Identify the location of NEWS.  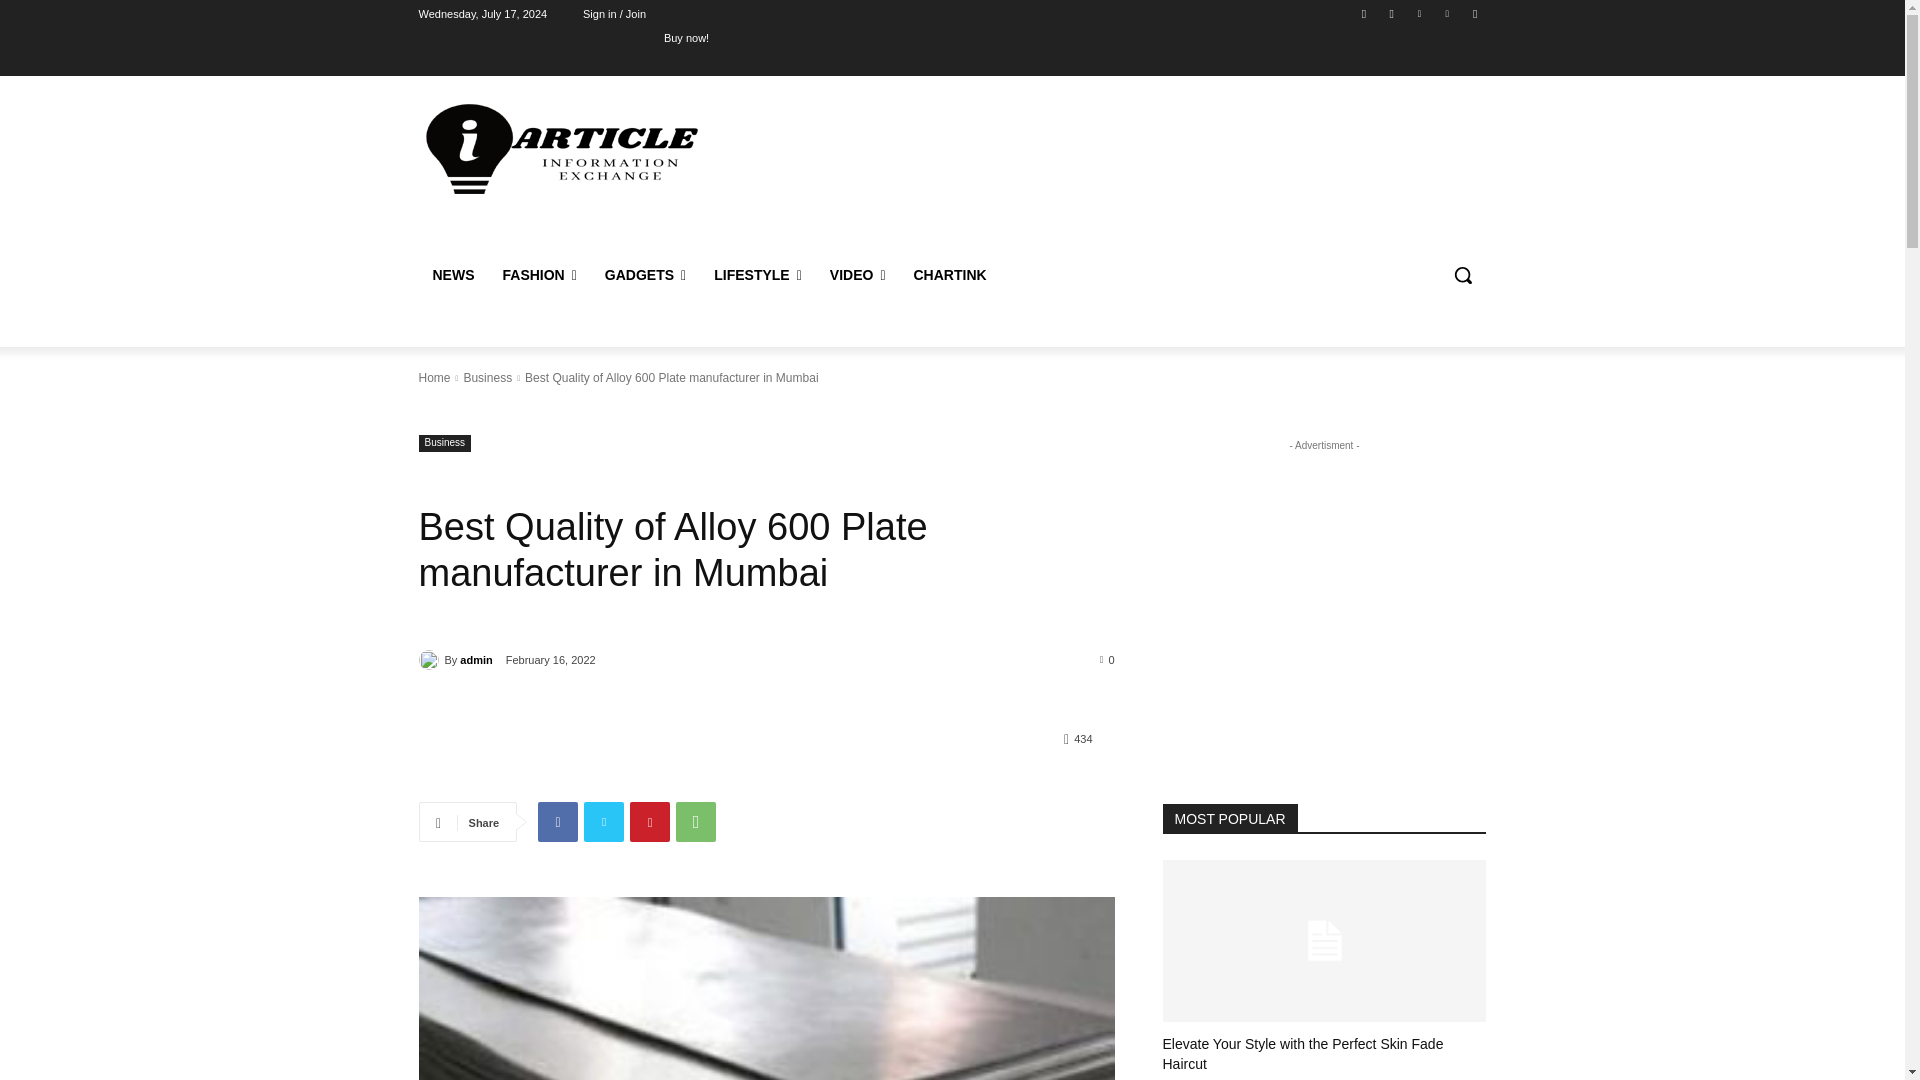
(452, 274).